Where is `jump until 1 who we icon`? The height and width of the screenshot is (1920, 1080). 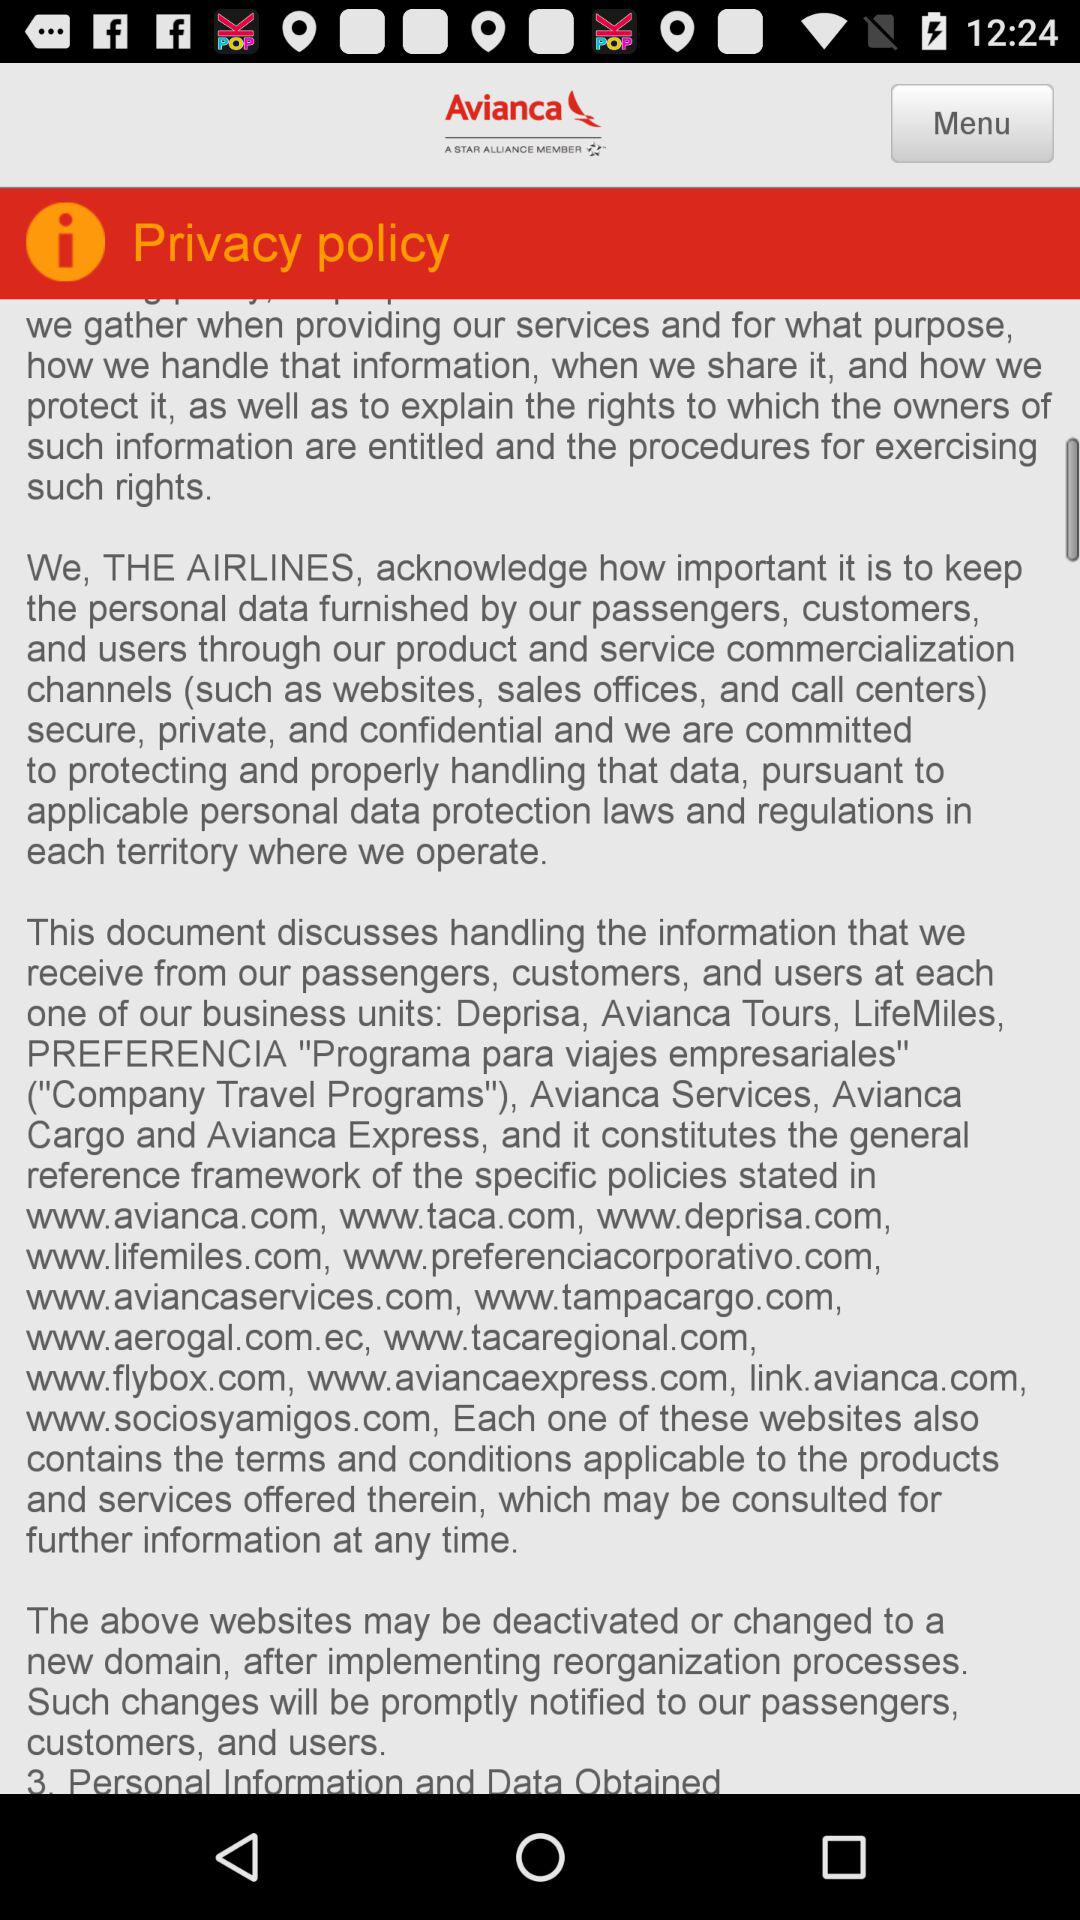 jump until 1 who we icon is located at coordinates (540, 1046).